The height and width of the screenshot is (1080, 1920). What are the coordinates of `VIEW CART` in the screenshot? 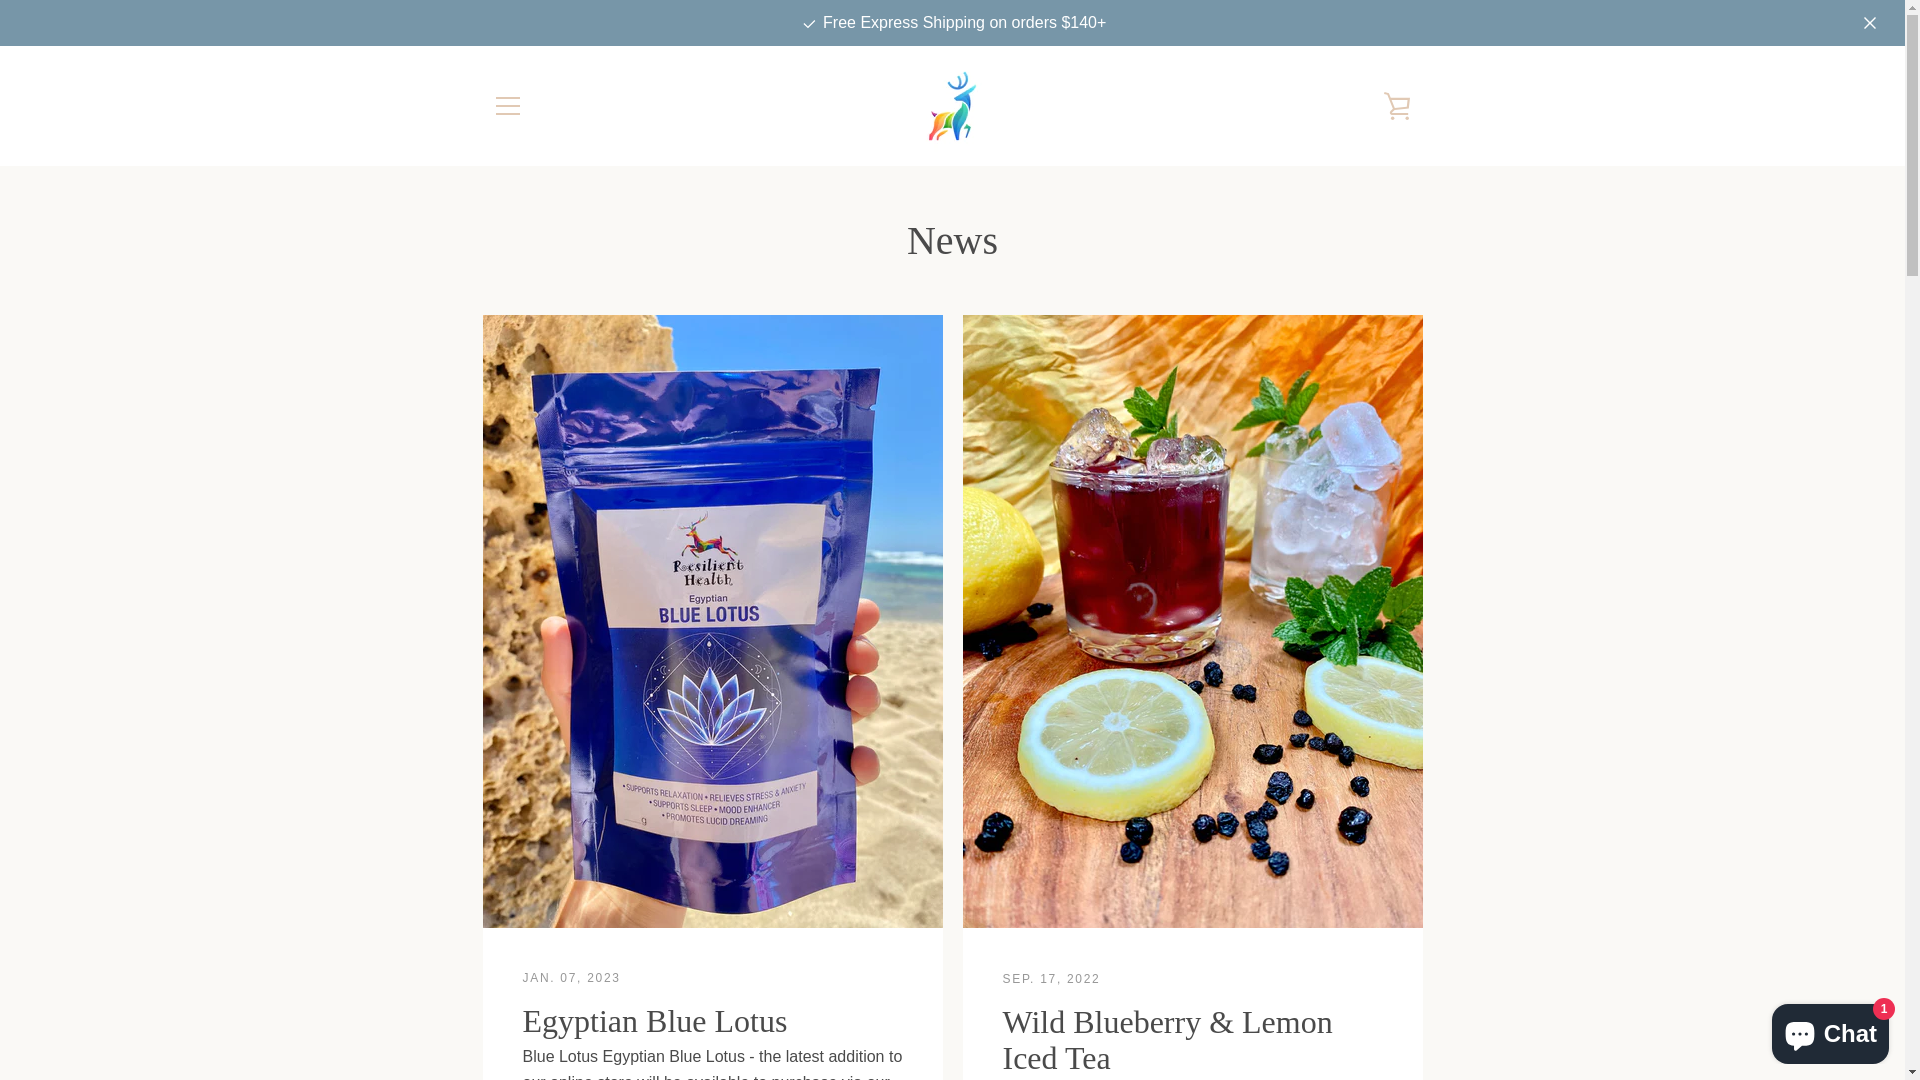 It's located at (1397, 106).